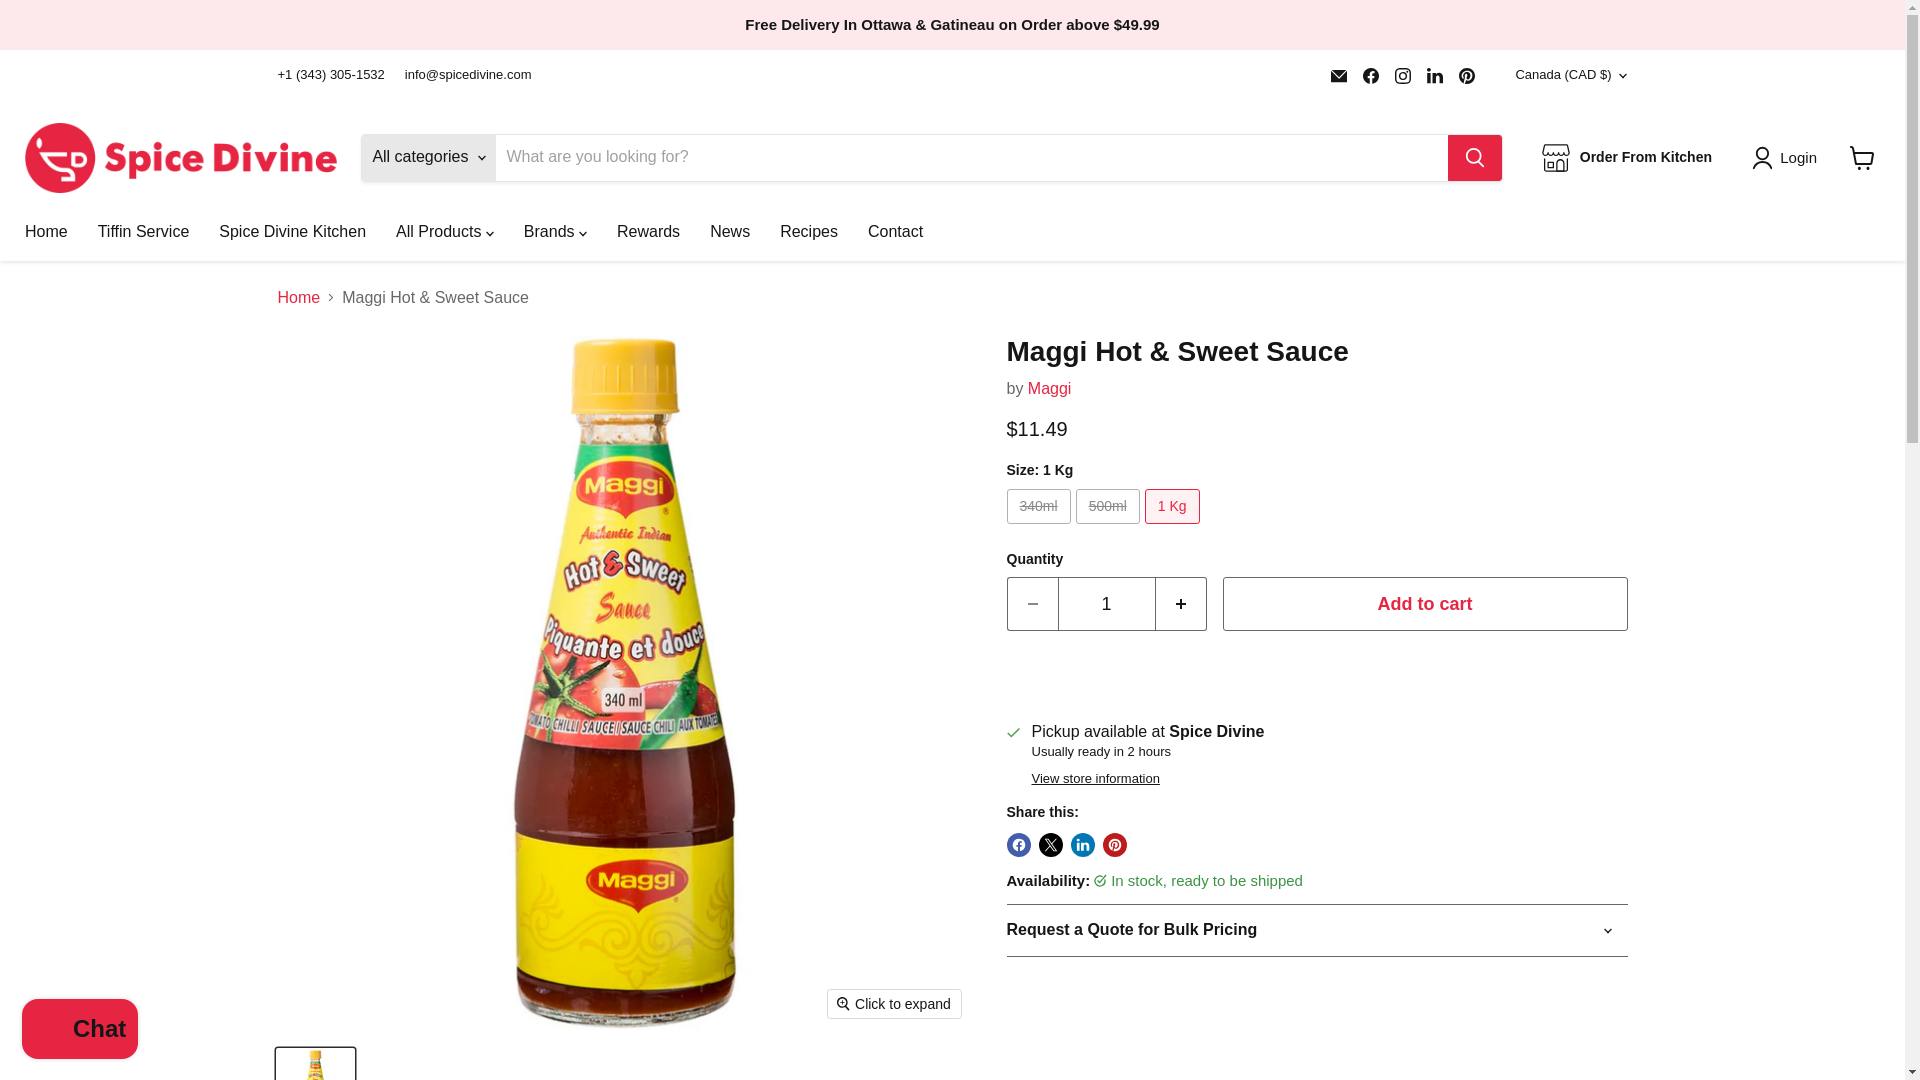  I want to click on Instagram, so click(1402, 75).